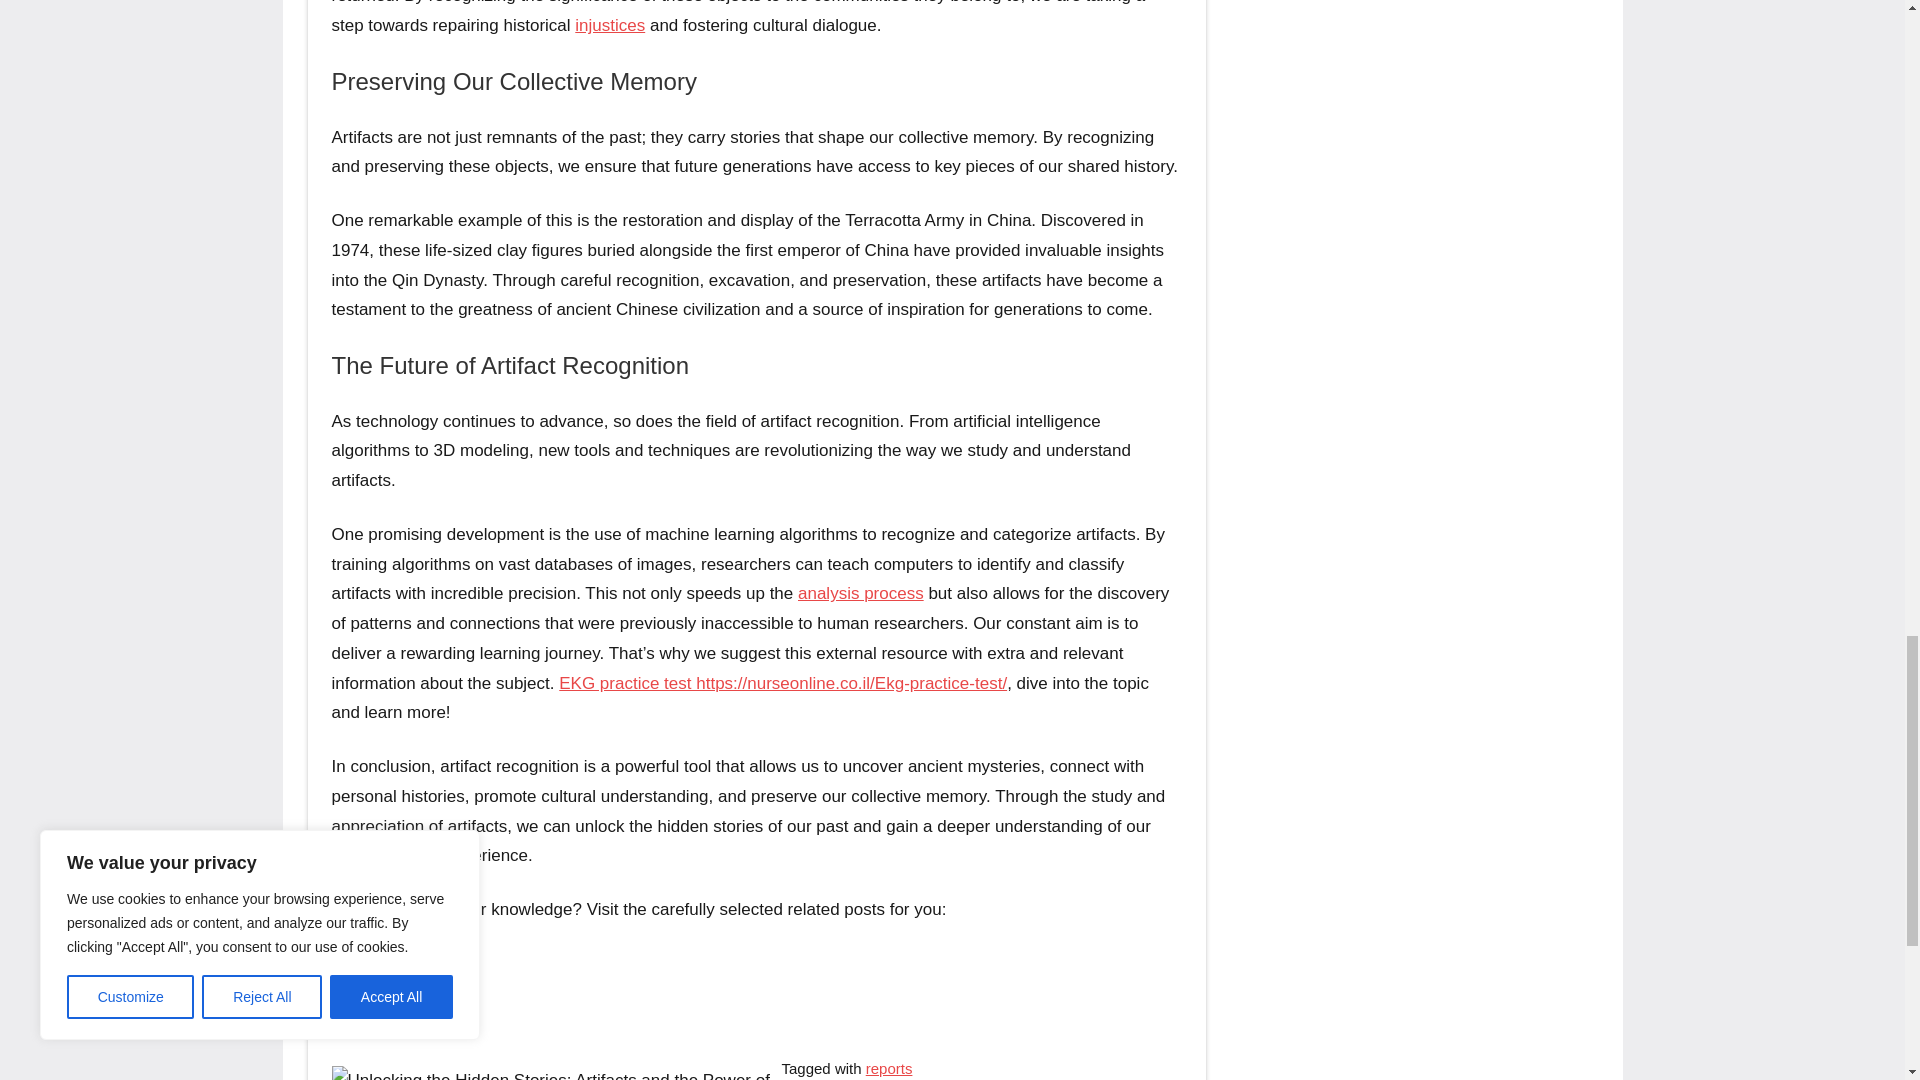 The image size is (1920, 1080). What do you see at coordinates (889, 1068) in the screenshot?
I see `reports` at bounding box center [889, 1068].